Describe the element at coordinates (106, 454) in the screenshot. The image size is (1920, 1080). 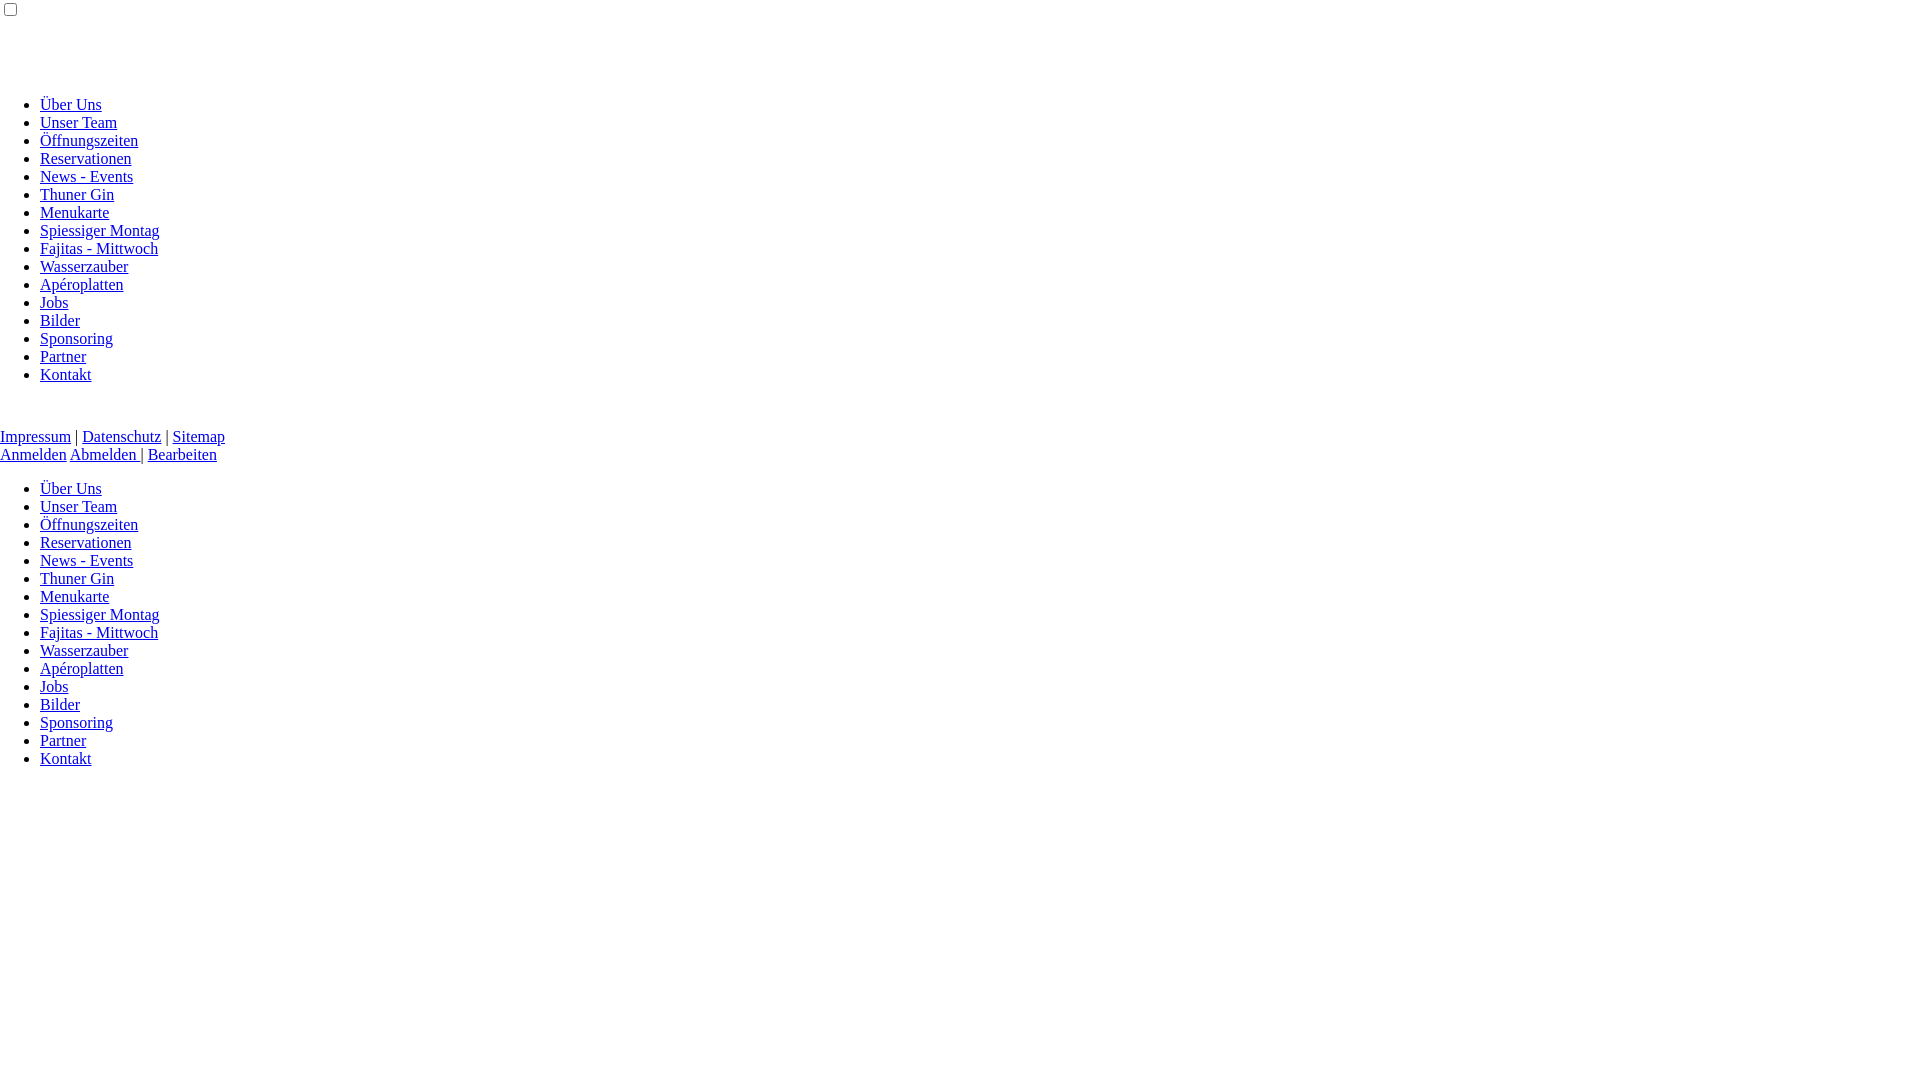
I see `Abmelden` at that location.